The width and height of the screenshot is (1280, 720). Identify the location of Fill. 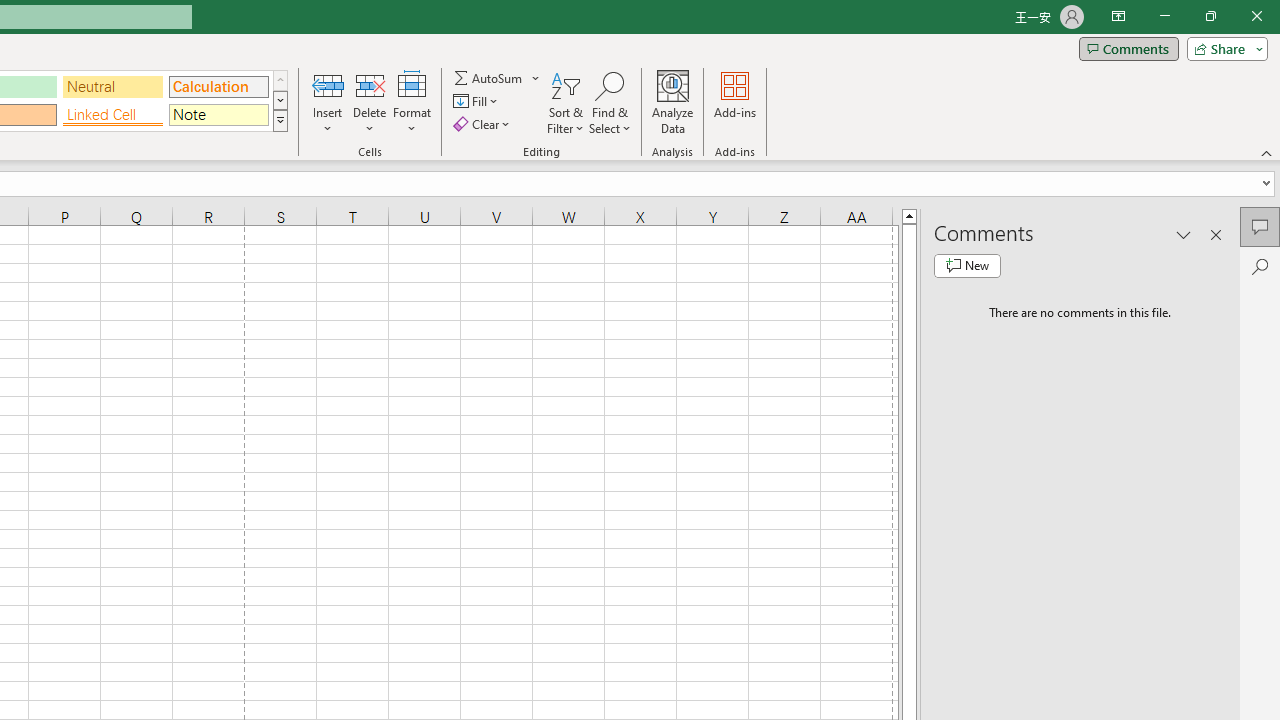
(478, 102).